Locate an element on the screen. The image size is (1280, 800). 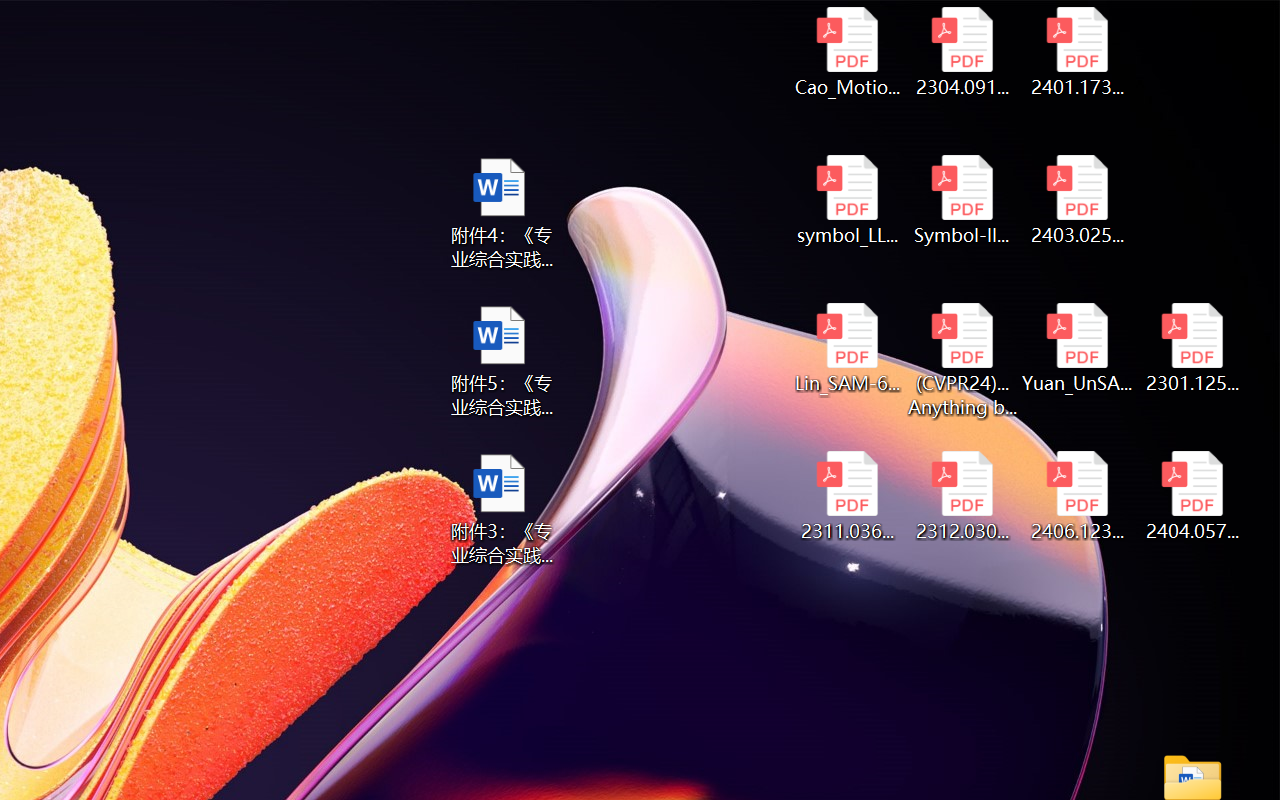
symbol_LLM.pdf is located at coordinates (846, 200).